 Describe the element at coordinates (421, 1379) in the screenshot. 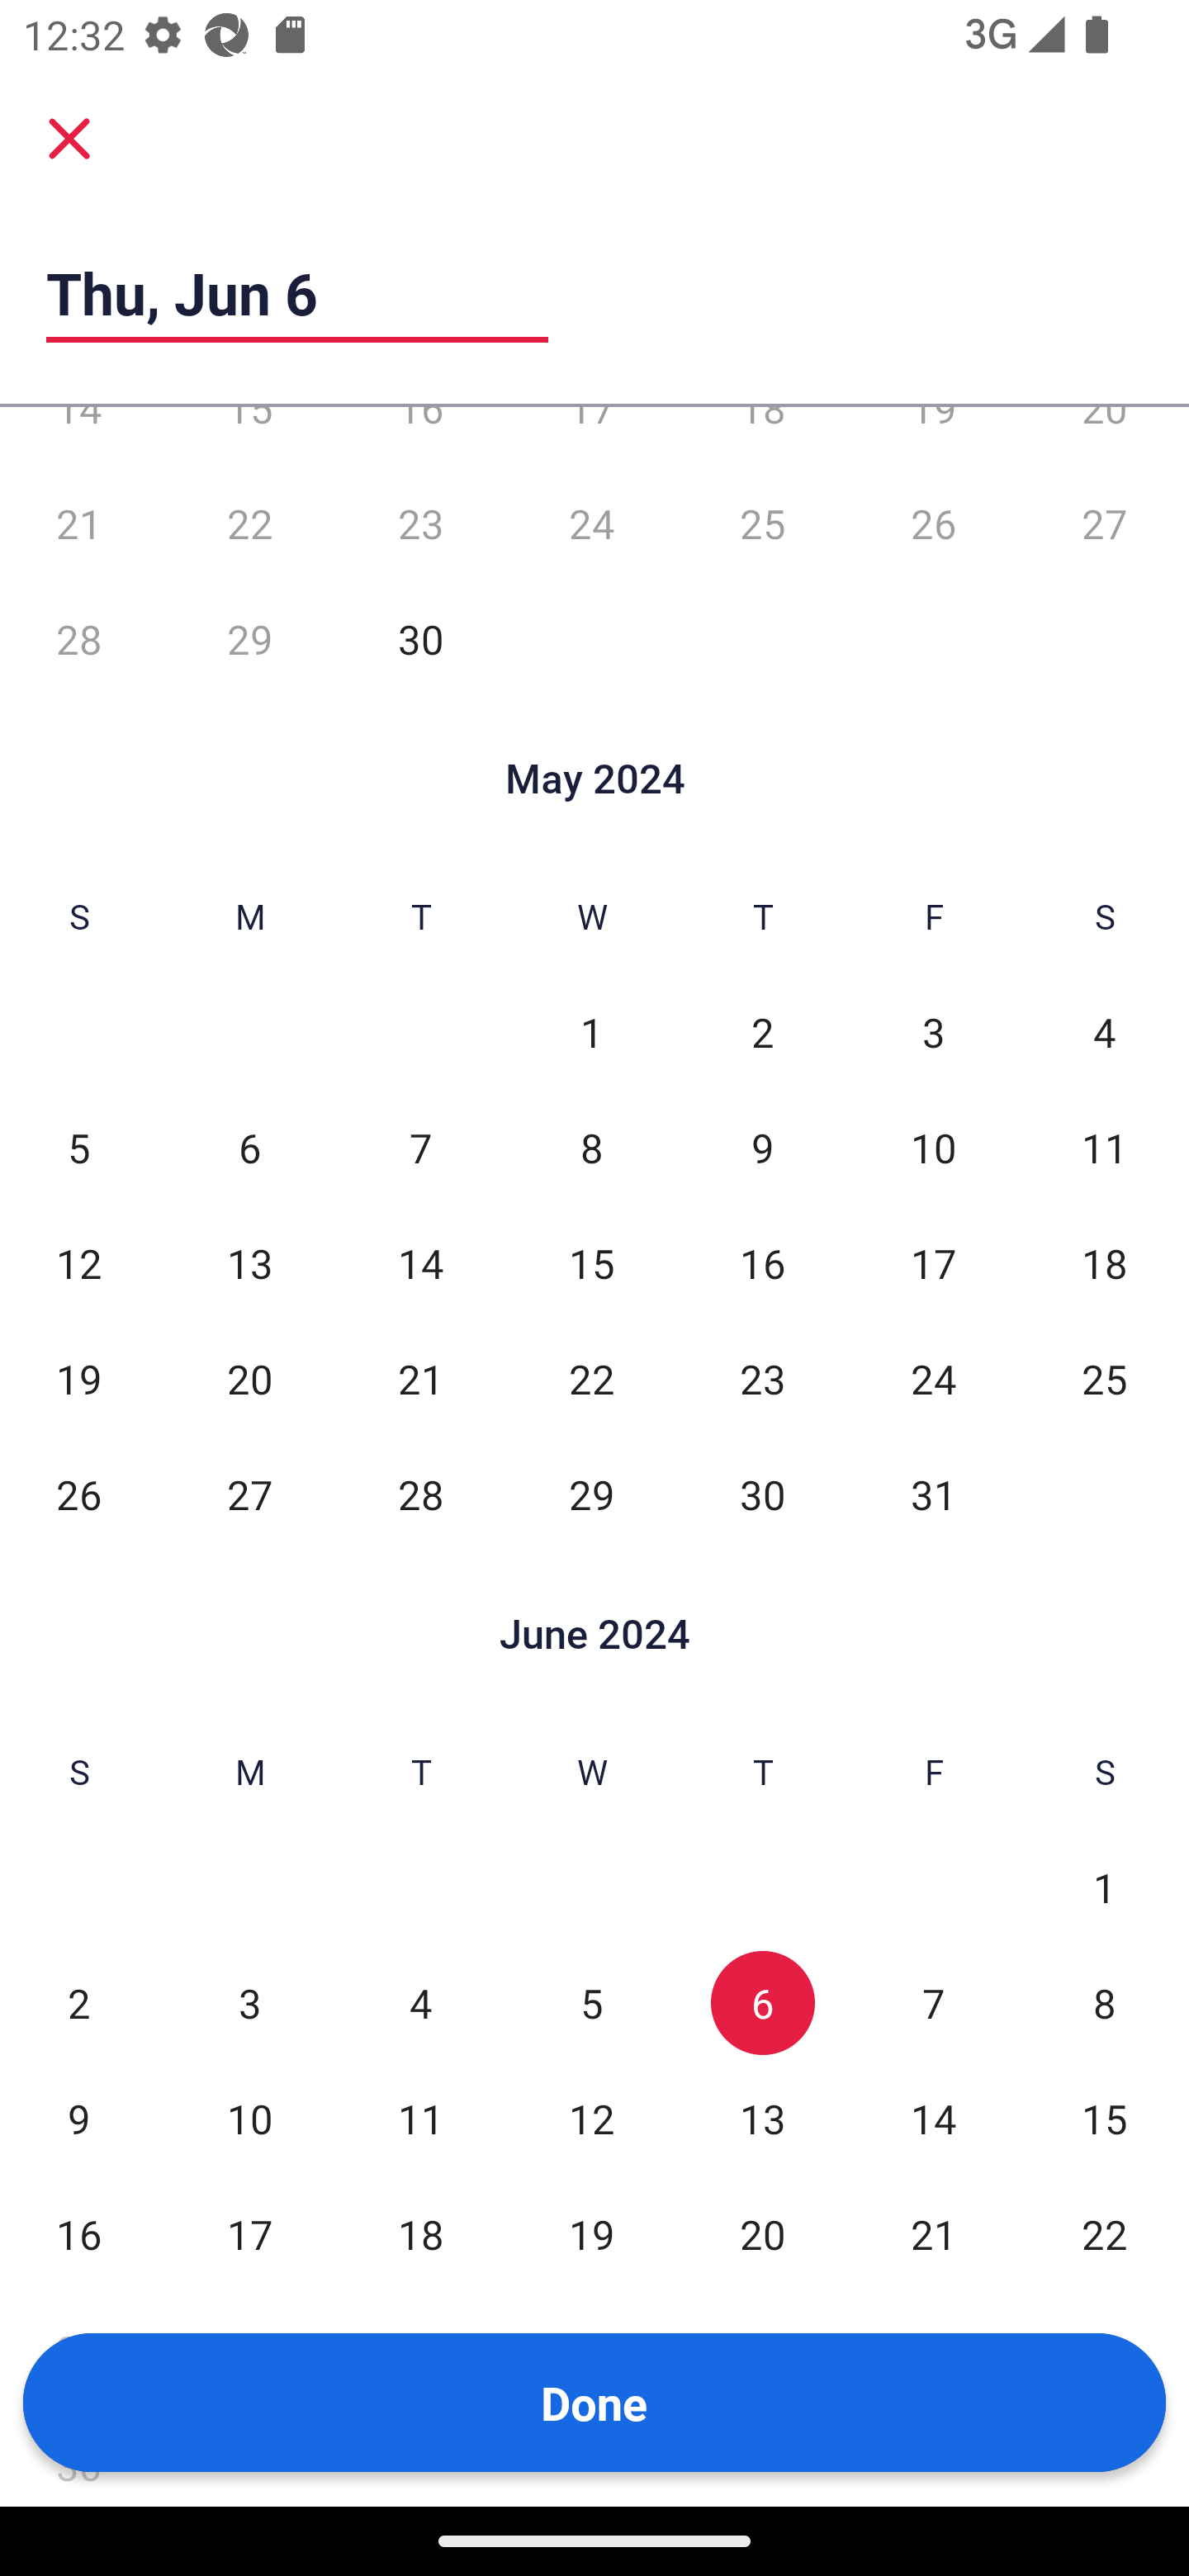

I see `21 Tue, May 21, Not Selected` at that location.